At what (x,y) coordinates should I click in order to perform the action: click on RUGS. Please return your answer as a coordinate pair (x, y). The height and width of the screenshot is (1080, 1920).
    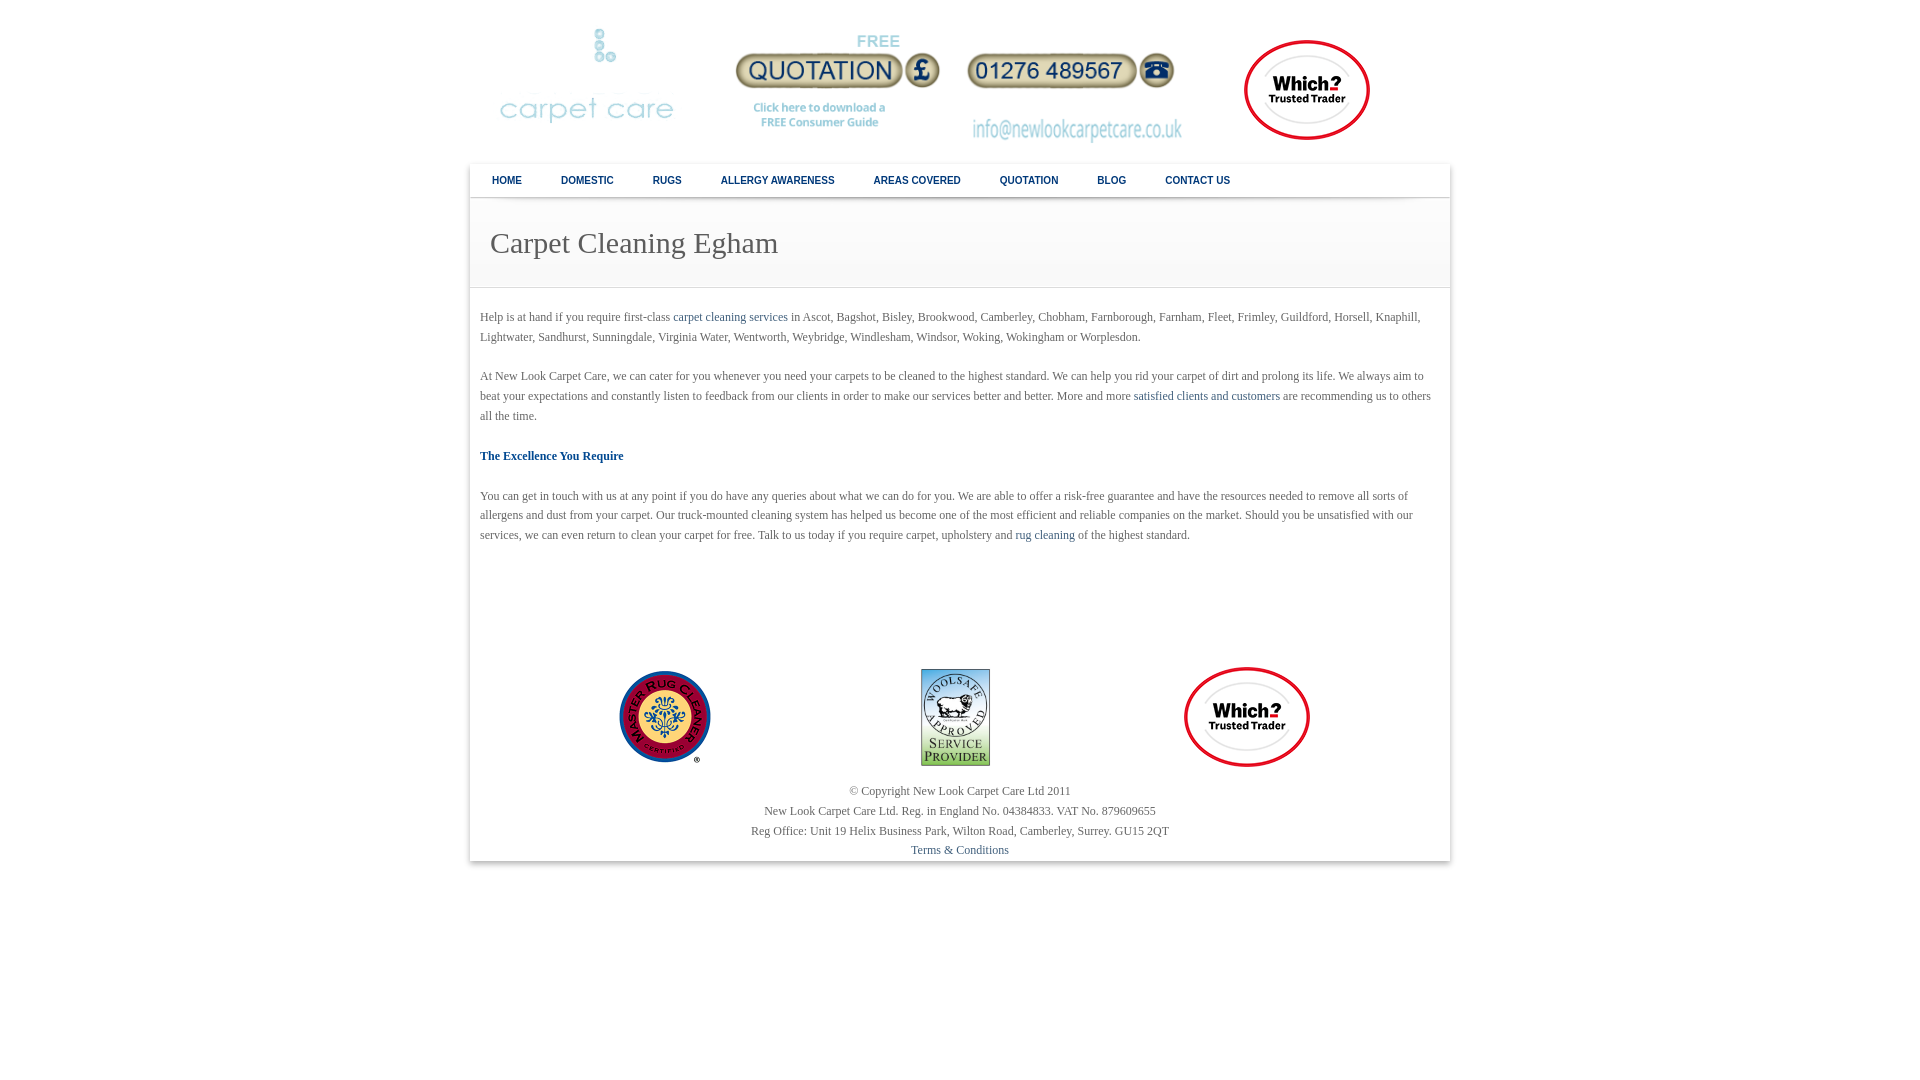
    Looking at the image, I should click on (666, 181).